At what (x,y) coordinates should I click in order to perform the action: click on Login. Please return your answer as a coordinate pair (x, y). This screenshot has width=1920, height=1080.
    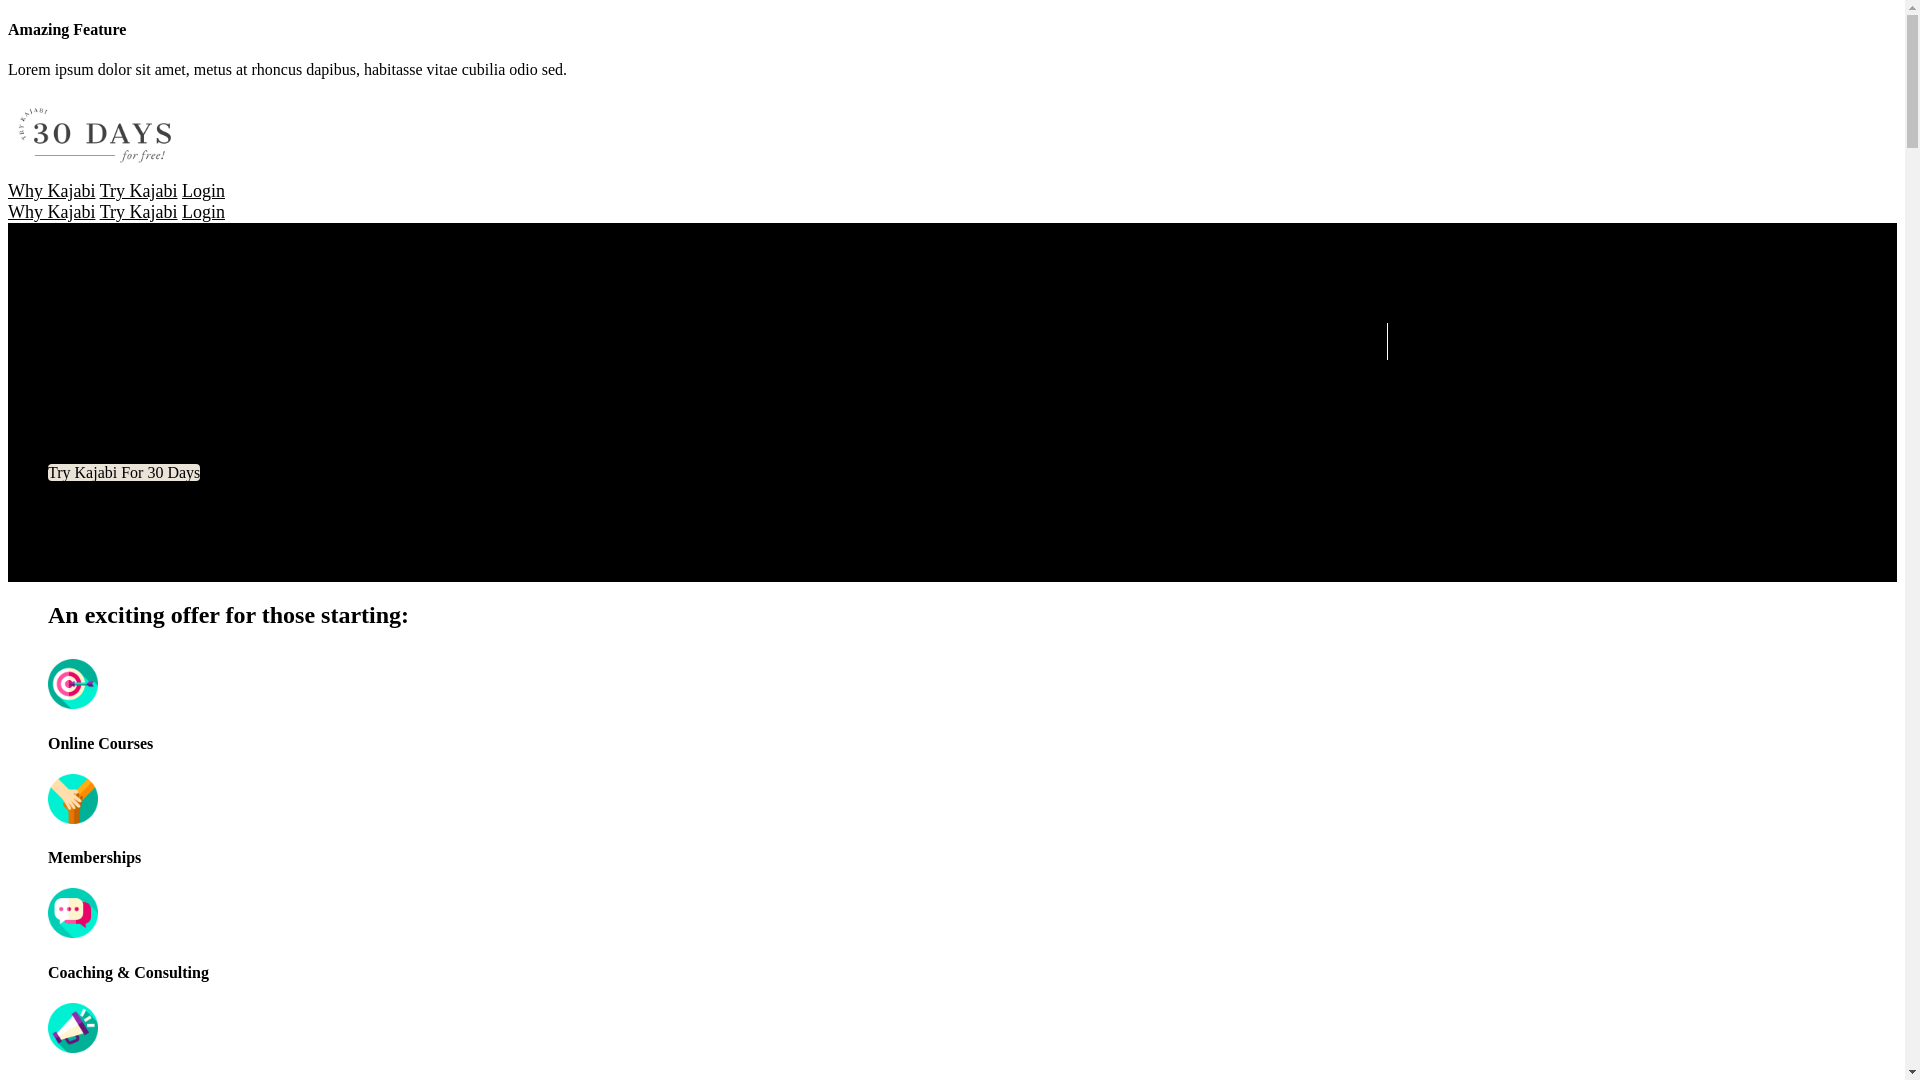
    Looking at the image, I should click on (204, 212).